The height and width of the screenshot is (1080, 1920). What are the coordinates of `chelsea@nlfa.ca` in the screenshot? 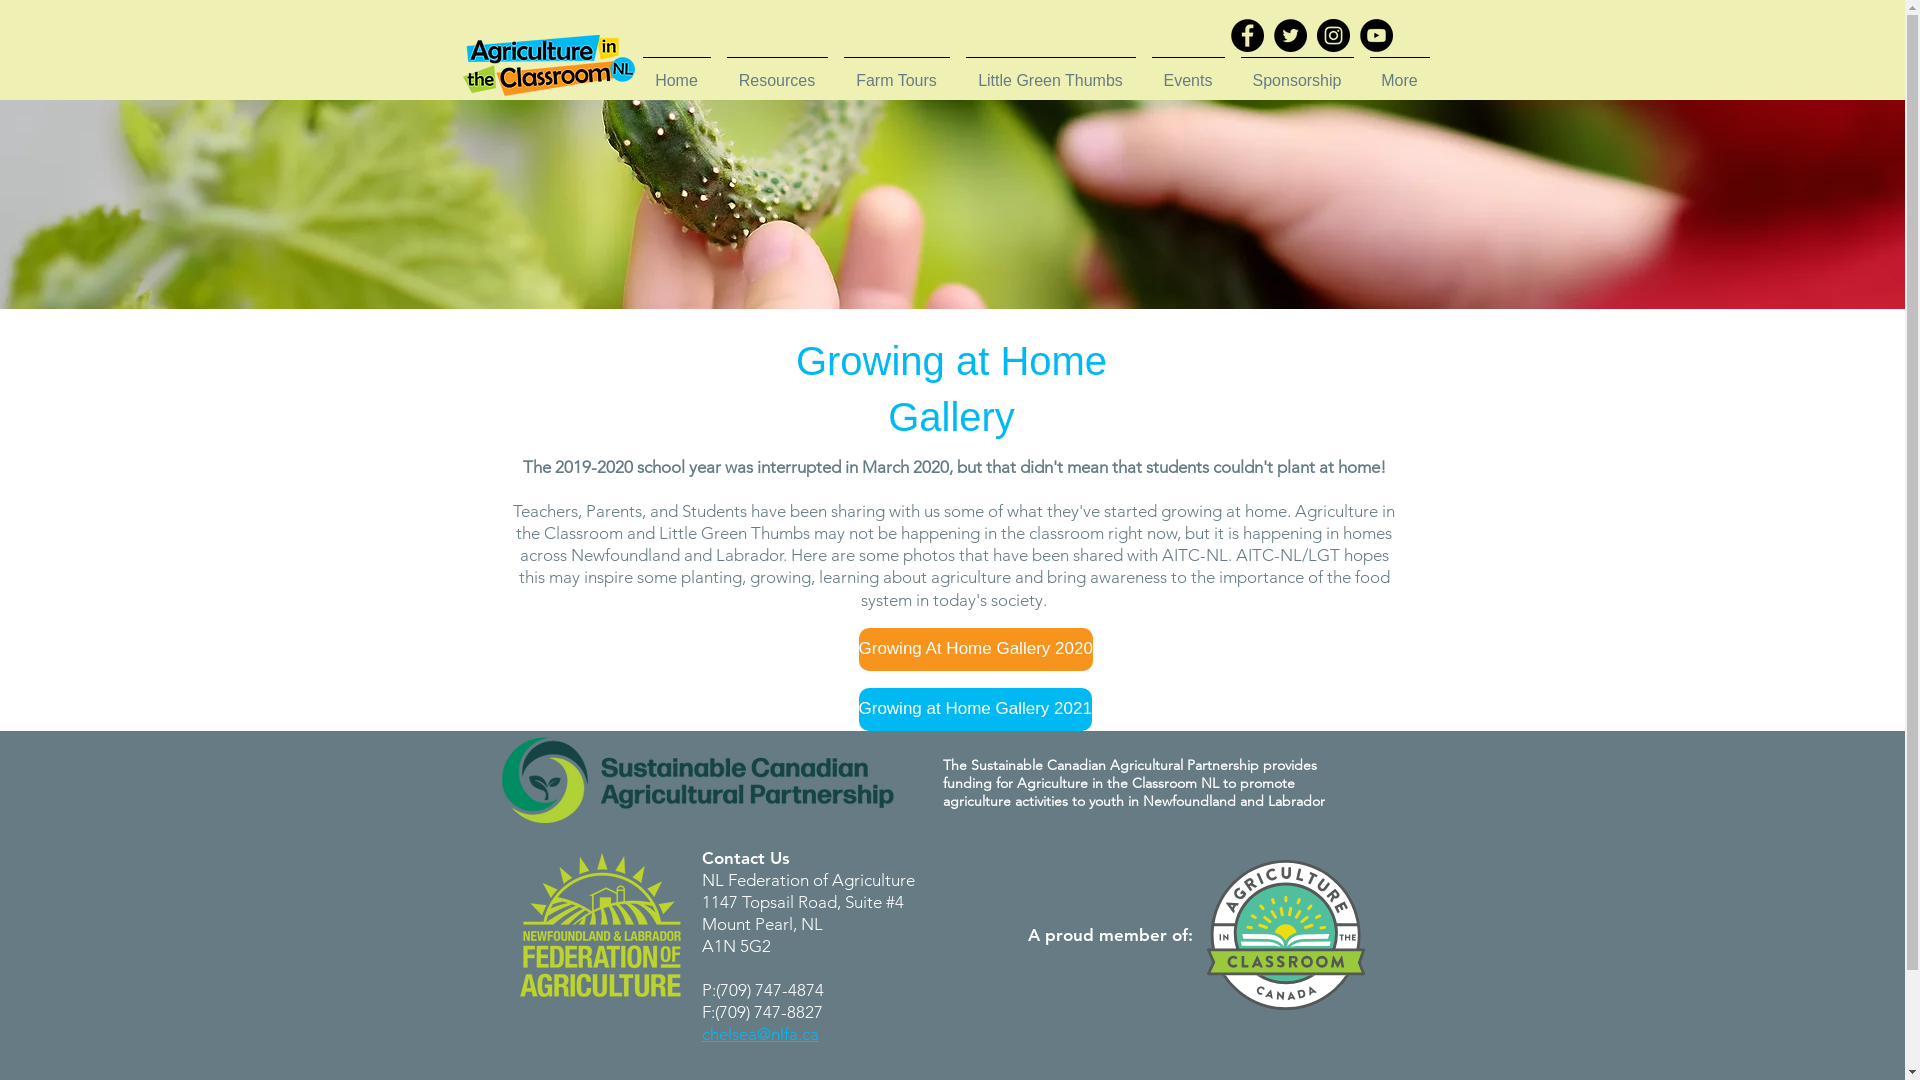 It's located at (760, 1034).